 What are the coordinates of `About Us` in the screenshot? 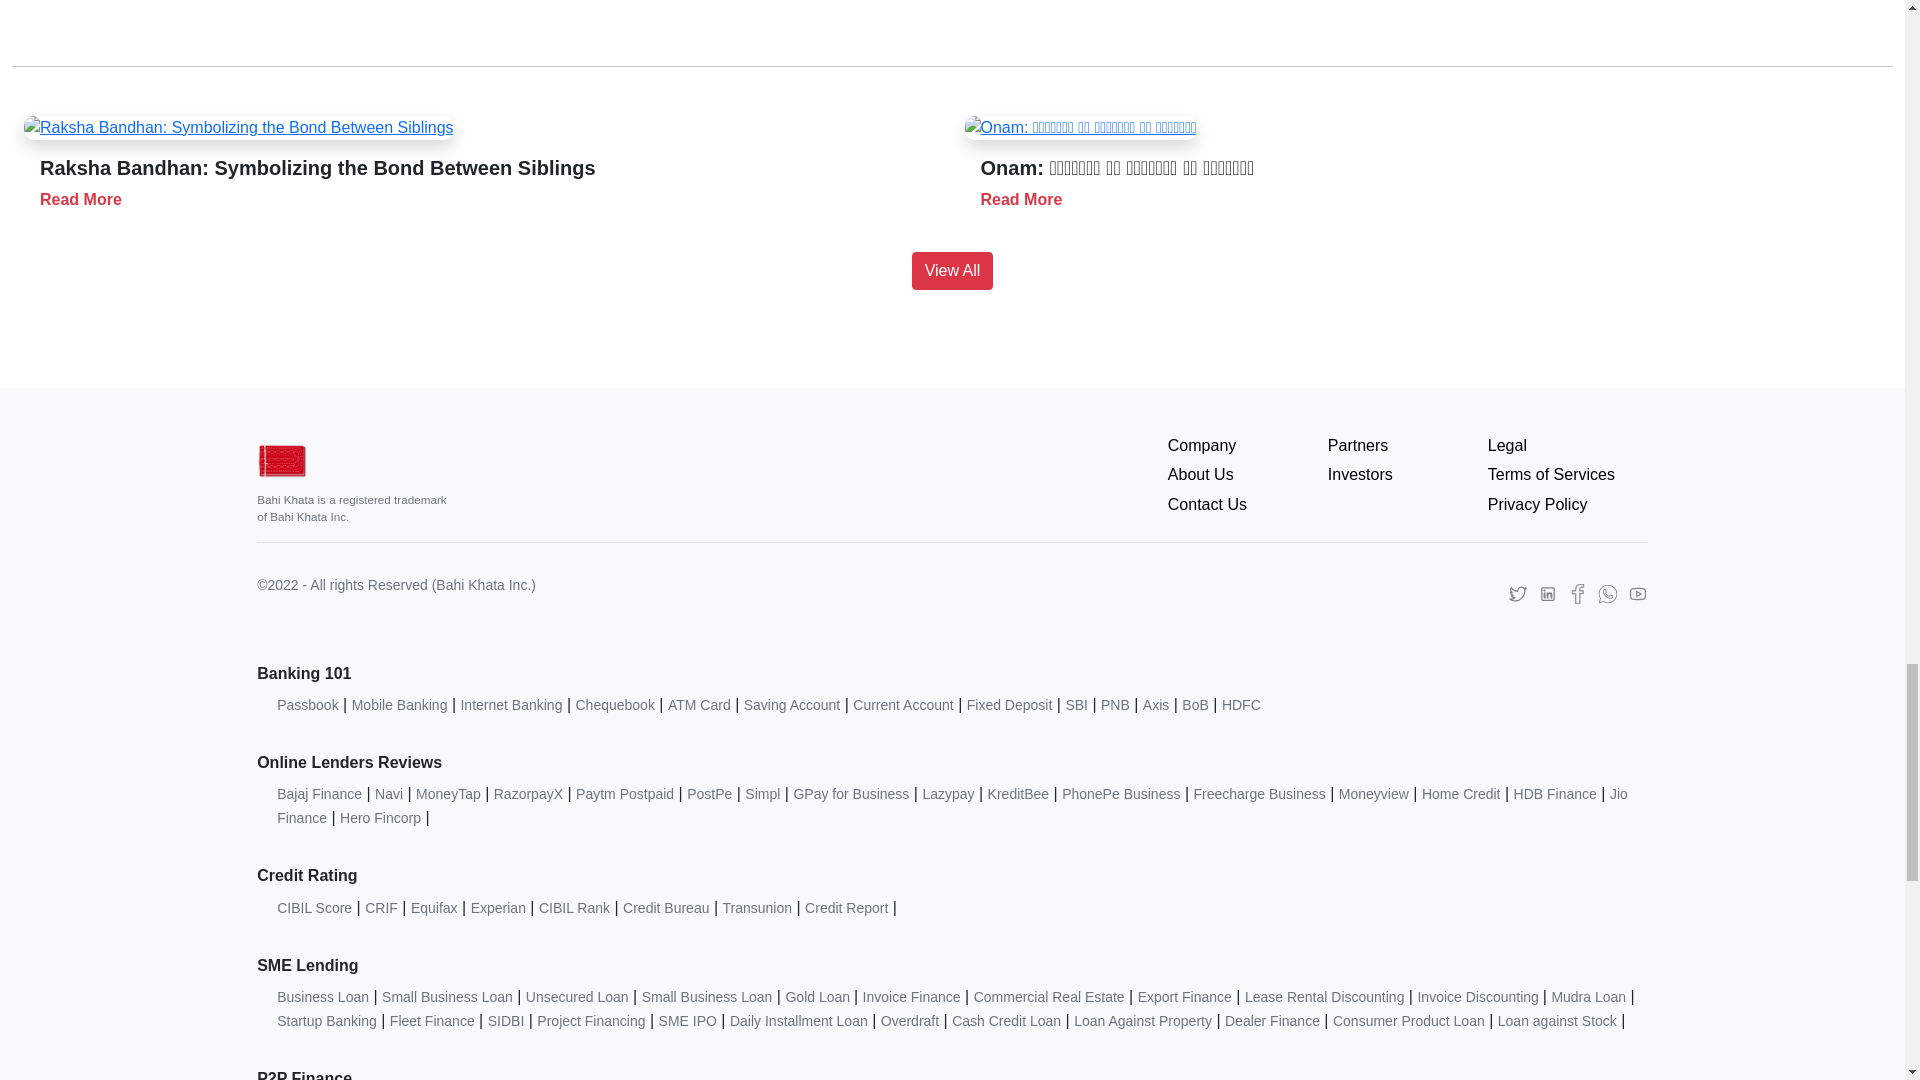 It's located at (1248, 475).